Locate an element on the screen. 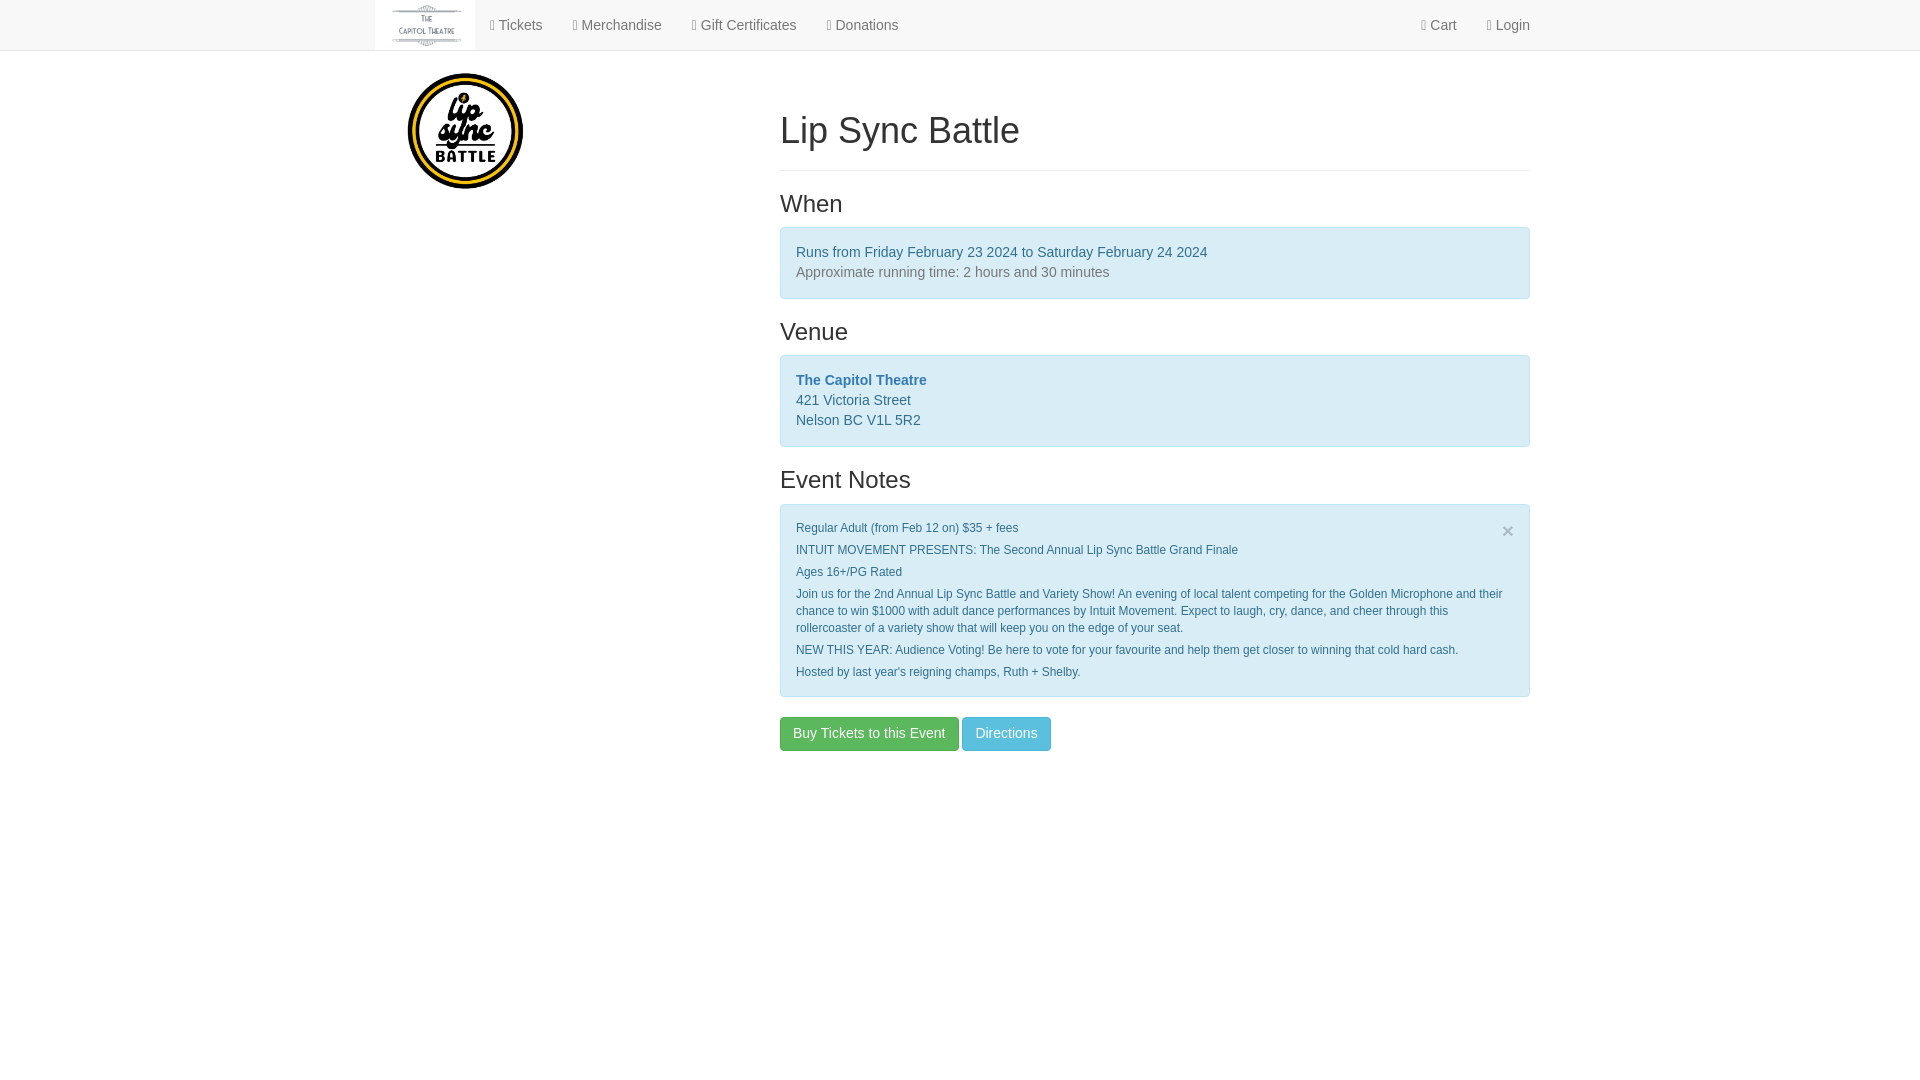 The width and height of the screenshot is (1920, 1080). Directions is located at coordinates (1006, 734).